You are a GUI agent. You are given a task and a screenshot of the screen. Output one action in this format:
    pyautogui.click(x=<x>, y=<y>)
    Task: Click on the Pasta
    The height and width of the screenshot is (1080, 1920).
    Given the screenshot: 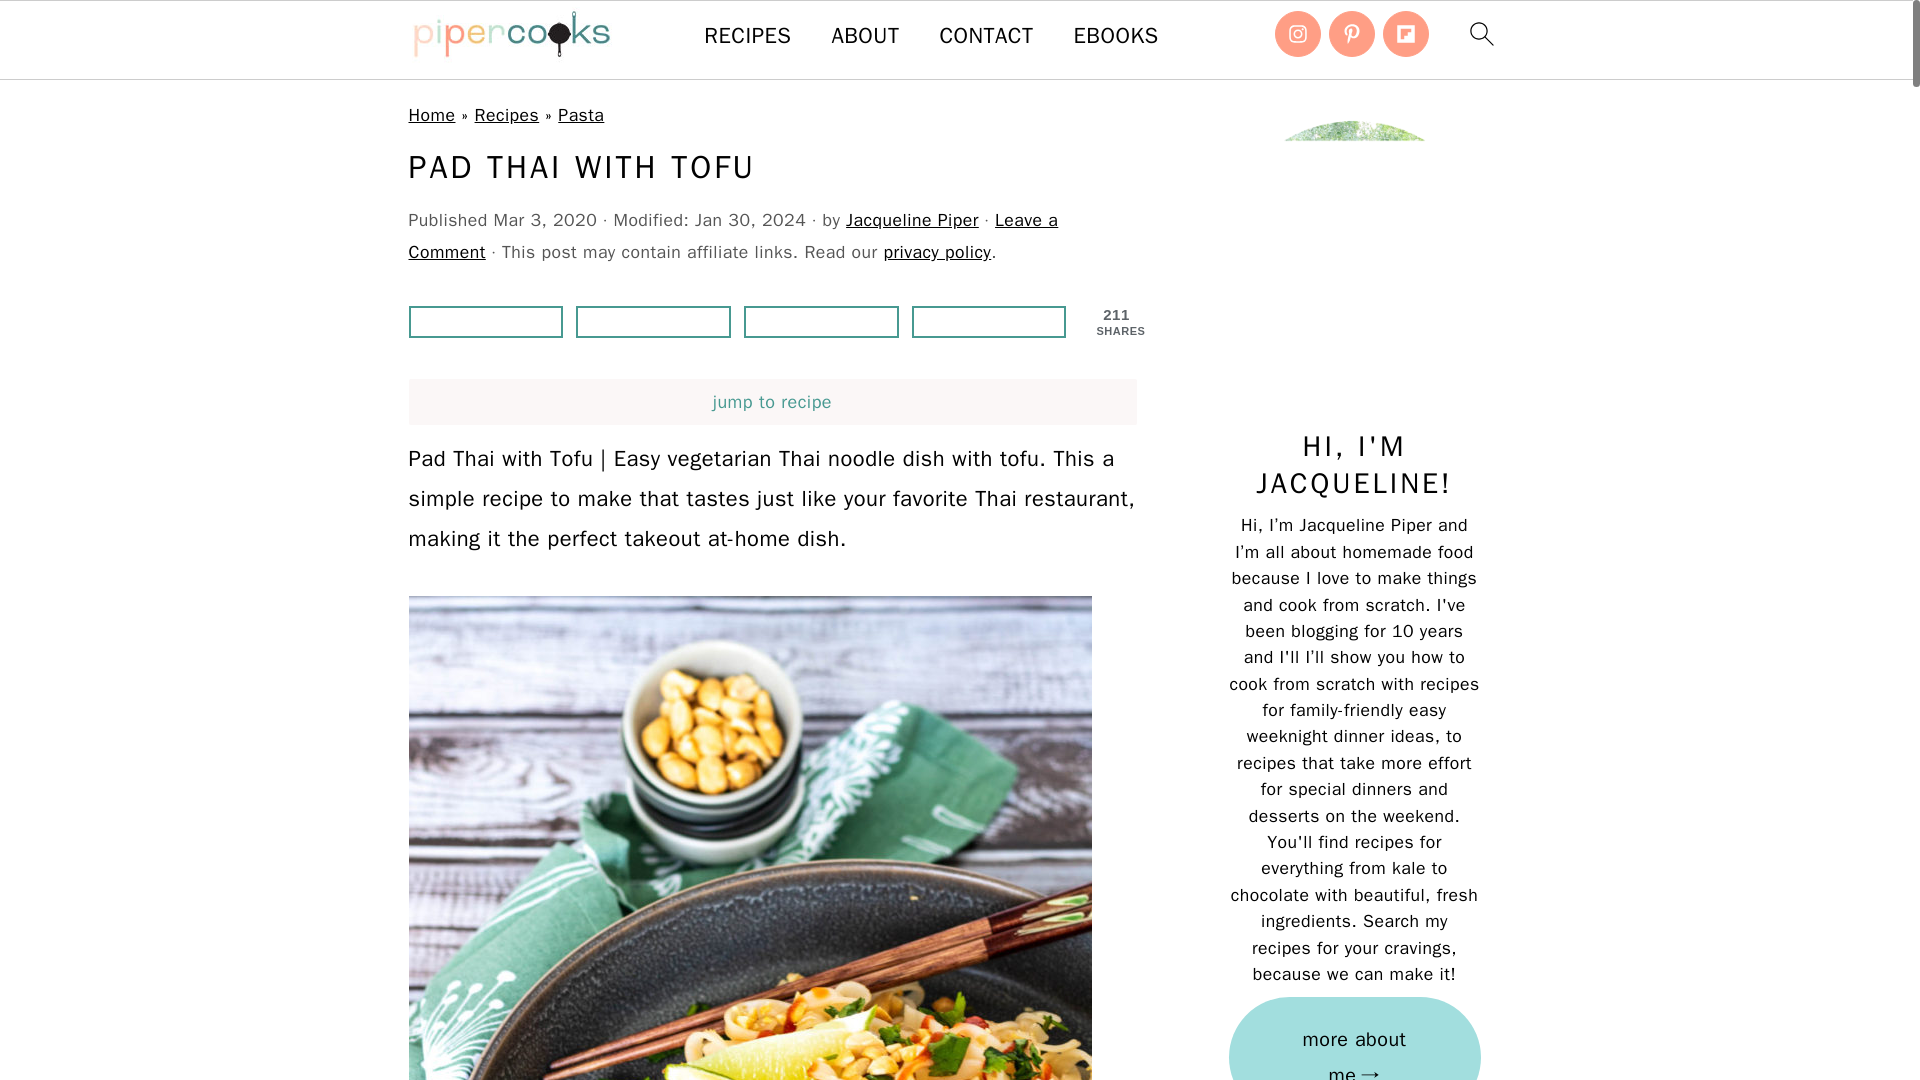 What is the action you would take?
    pyautogui.click(x=581, y=114)
    